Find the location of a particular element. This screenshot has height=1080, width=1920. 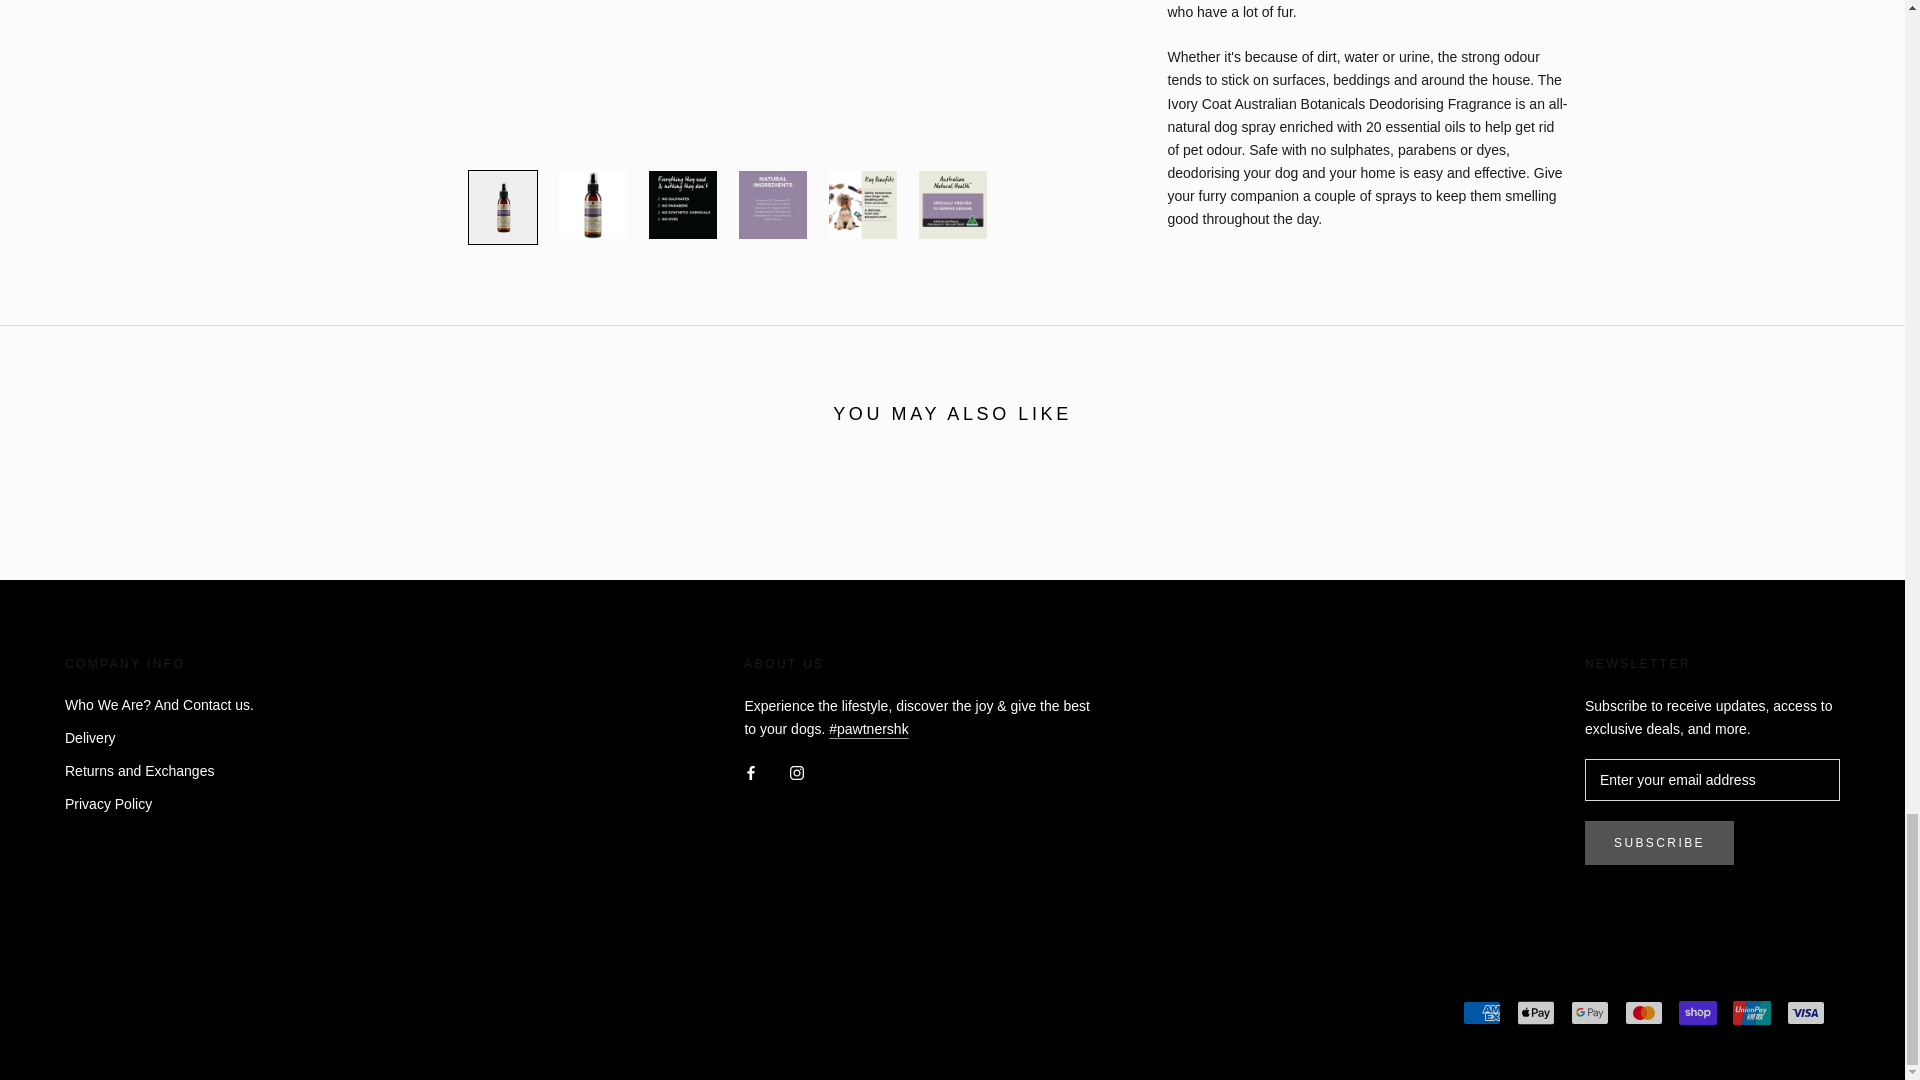

American Express is located at coordinates (1482, 1012).